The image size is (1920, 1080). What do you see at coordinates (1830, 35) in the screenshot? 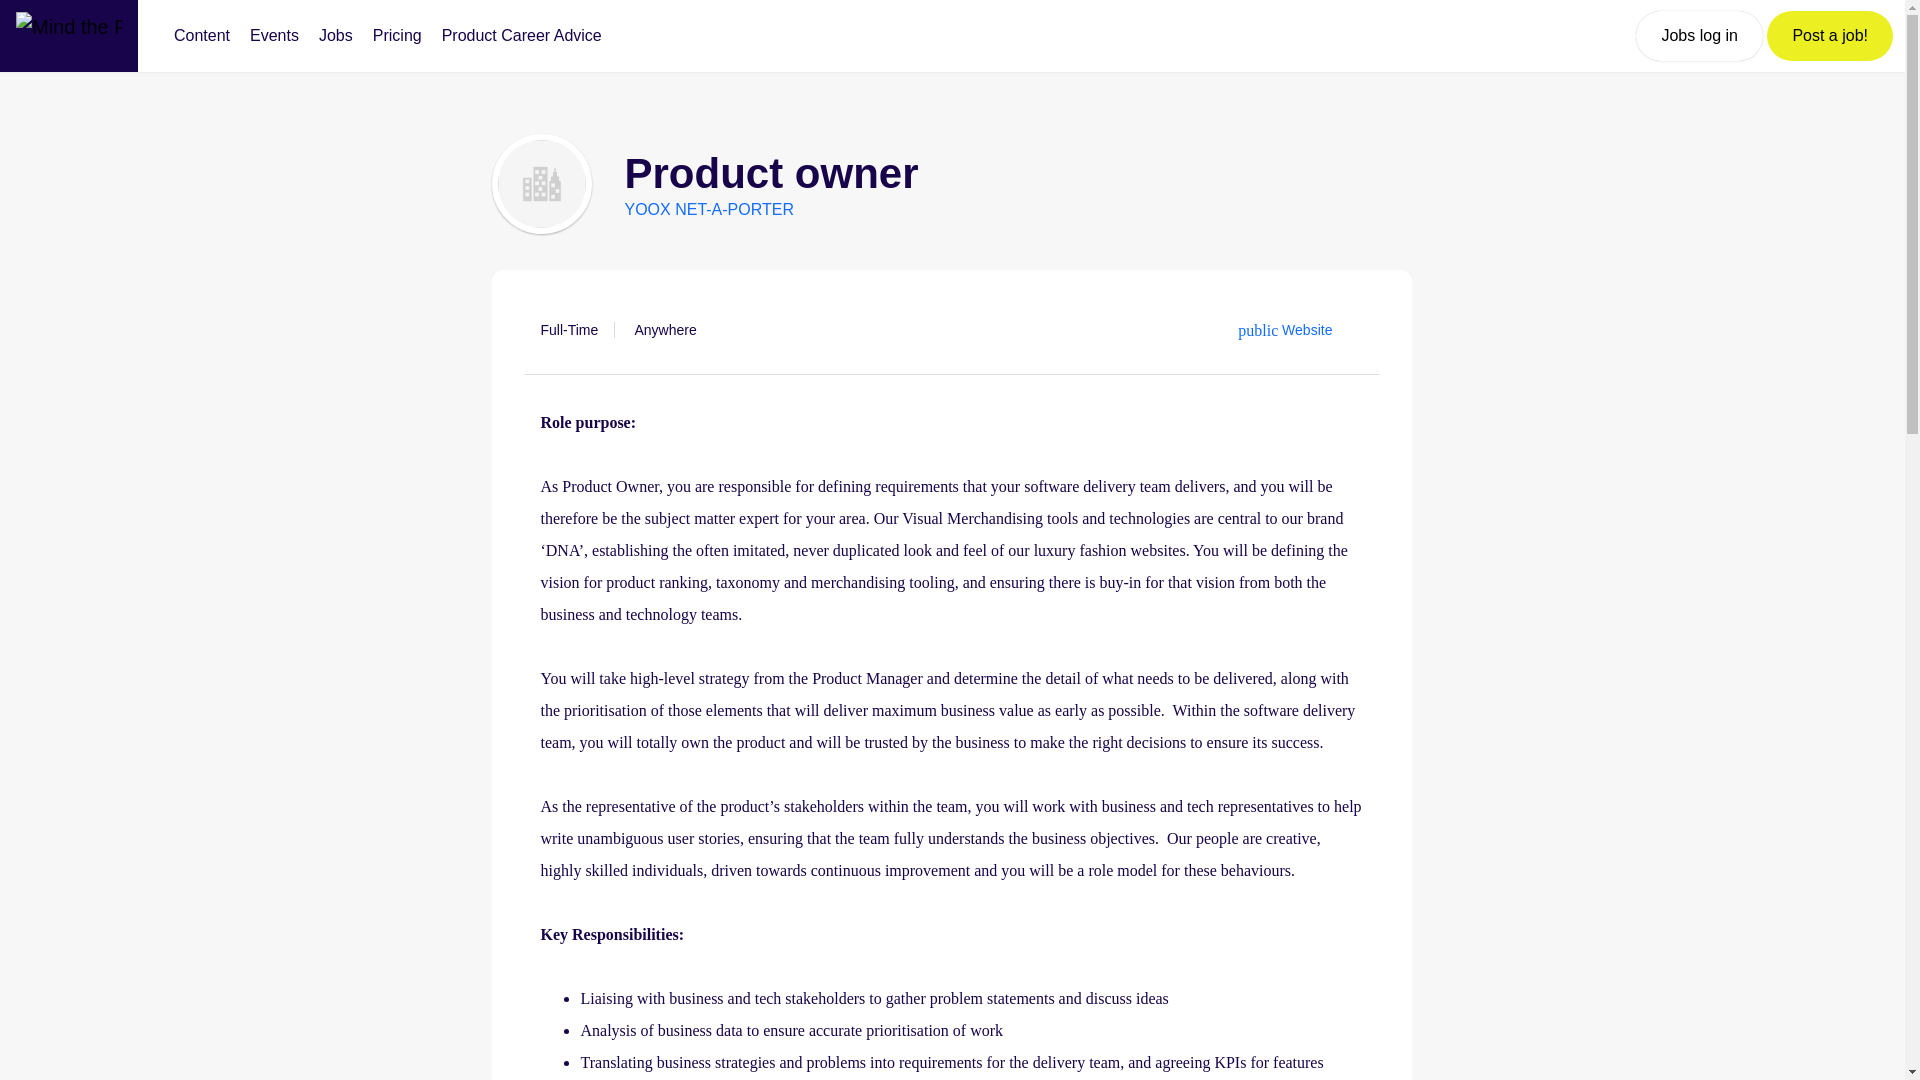
I see `Post a job!` at bounding box center [1830, 35].